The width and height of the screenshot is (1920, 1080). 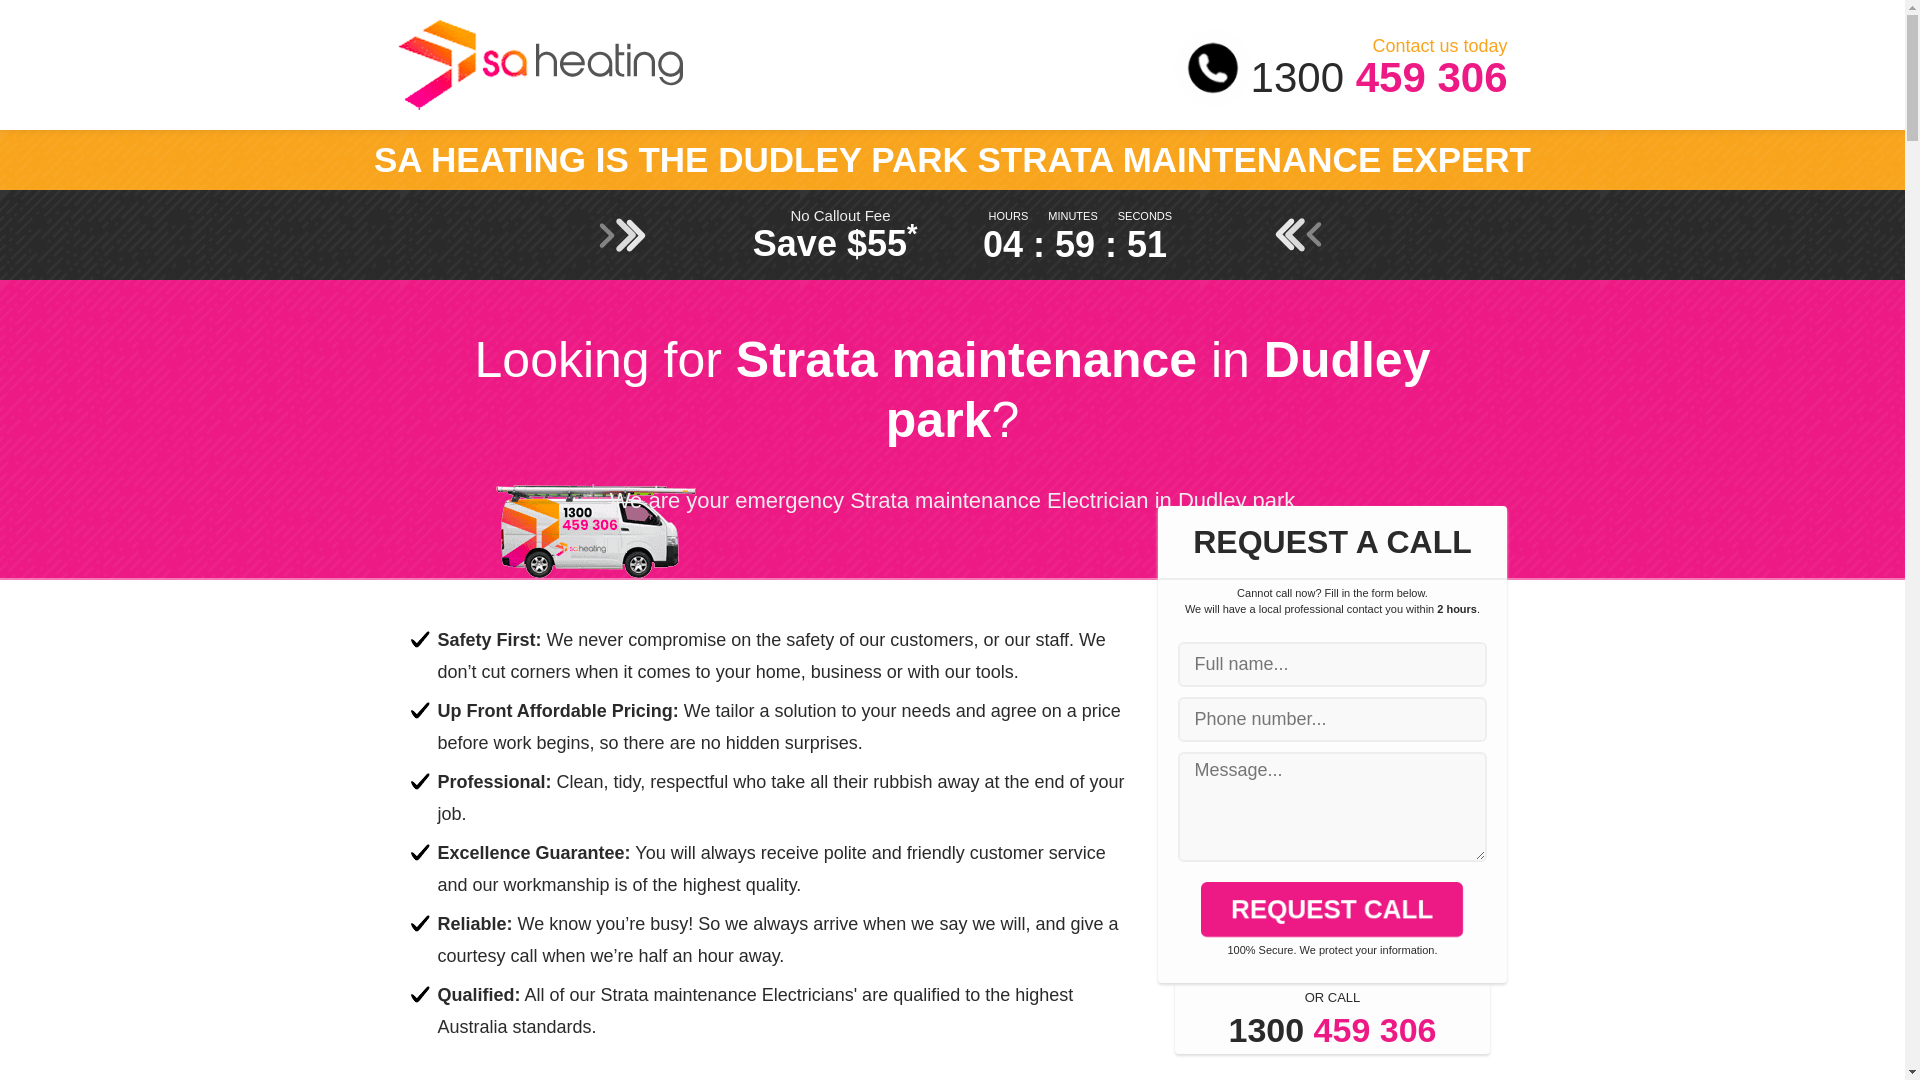 What do you see at coordinates (1332, 1040) in the screenshot?
I see `1300 459 306` at bounding box center [1332, 1040].